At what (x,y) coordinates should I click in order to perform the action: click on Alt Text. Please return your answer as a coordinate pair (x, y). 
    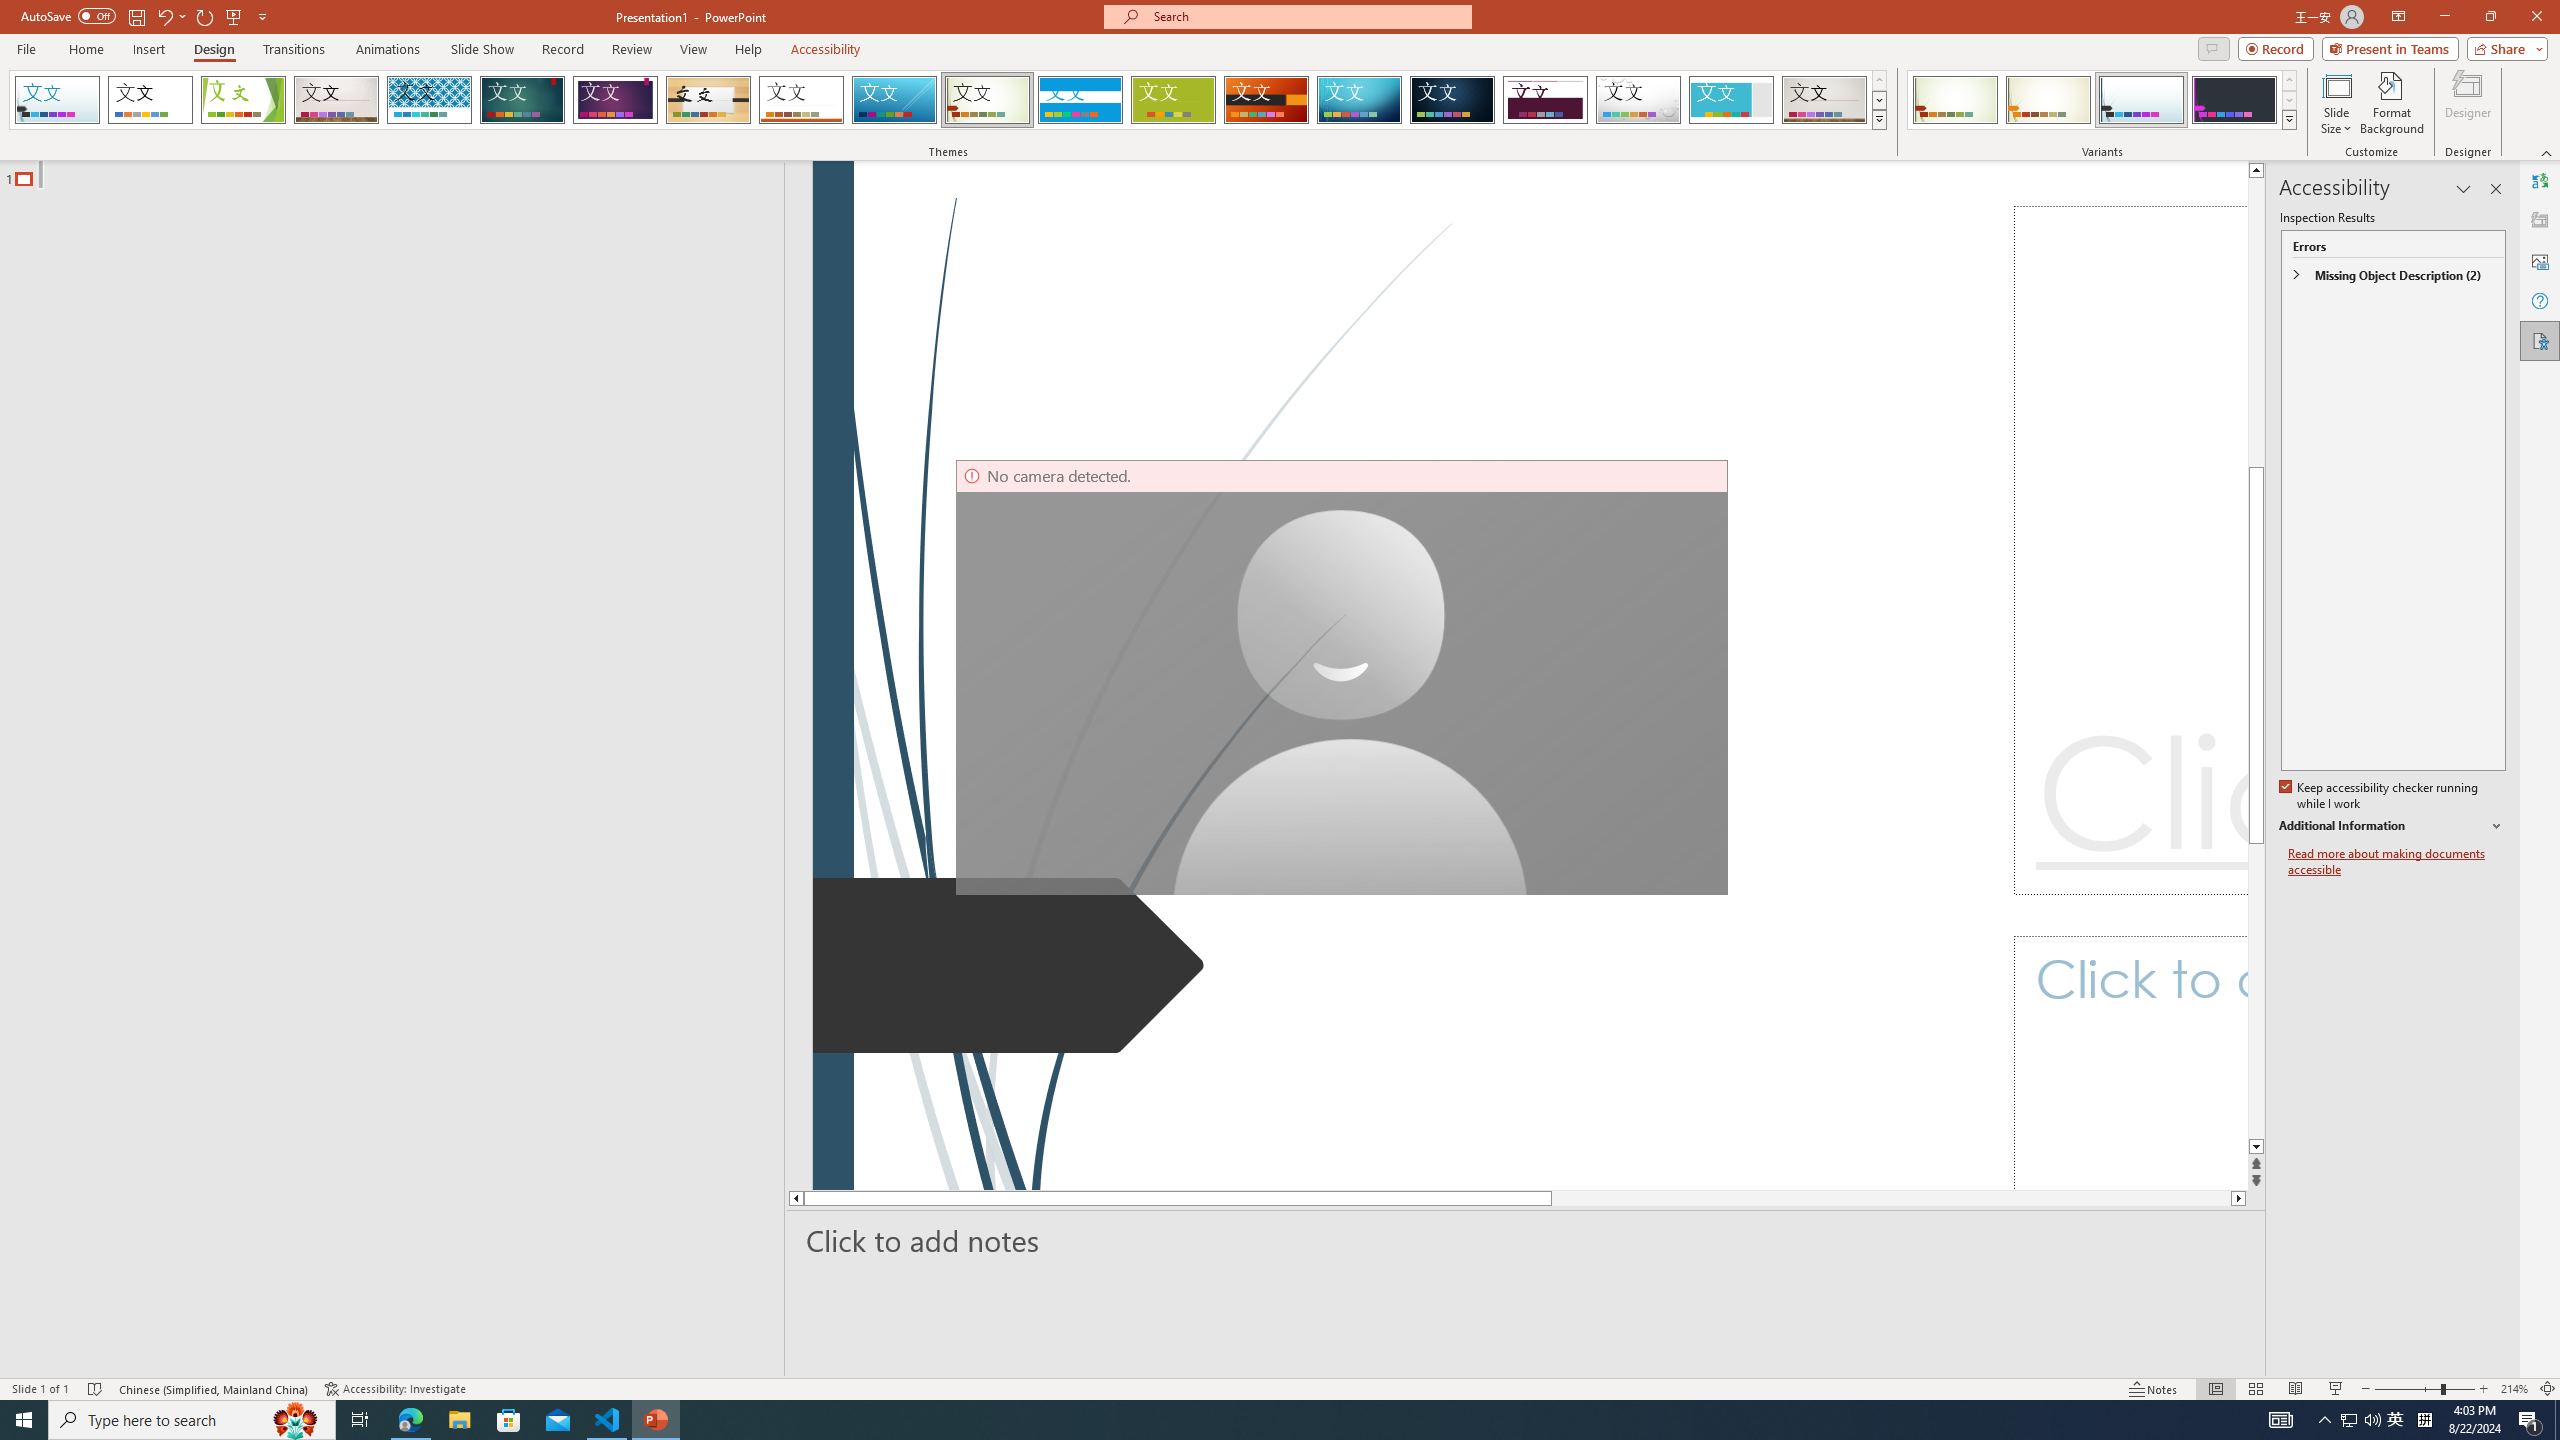
    Looking at the image, I should click on (2540, 260).